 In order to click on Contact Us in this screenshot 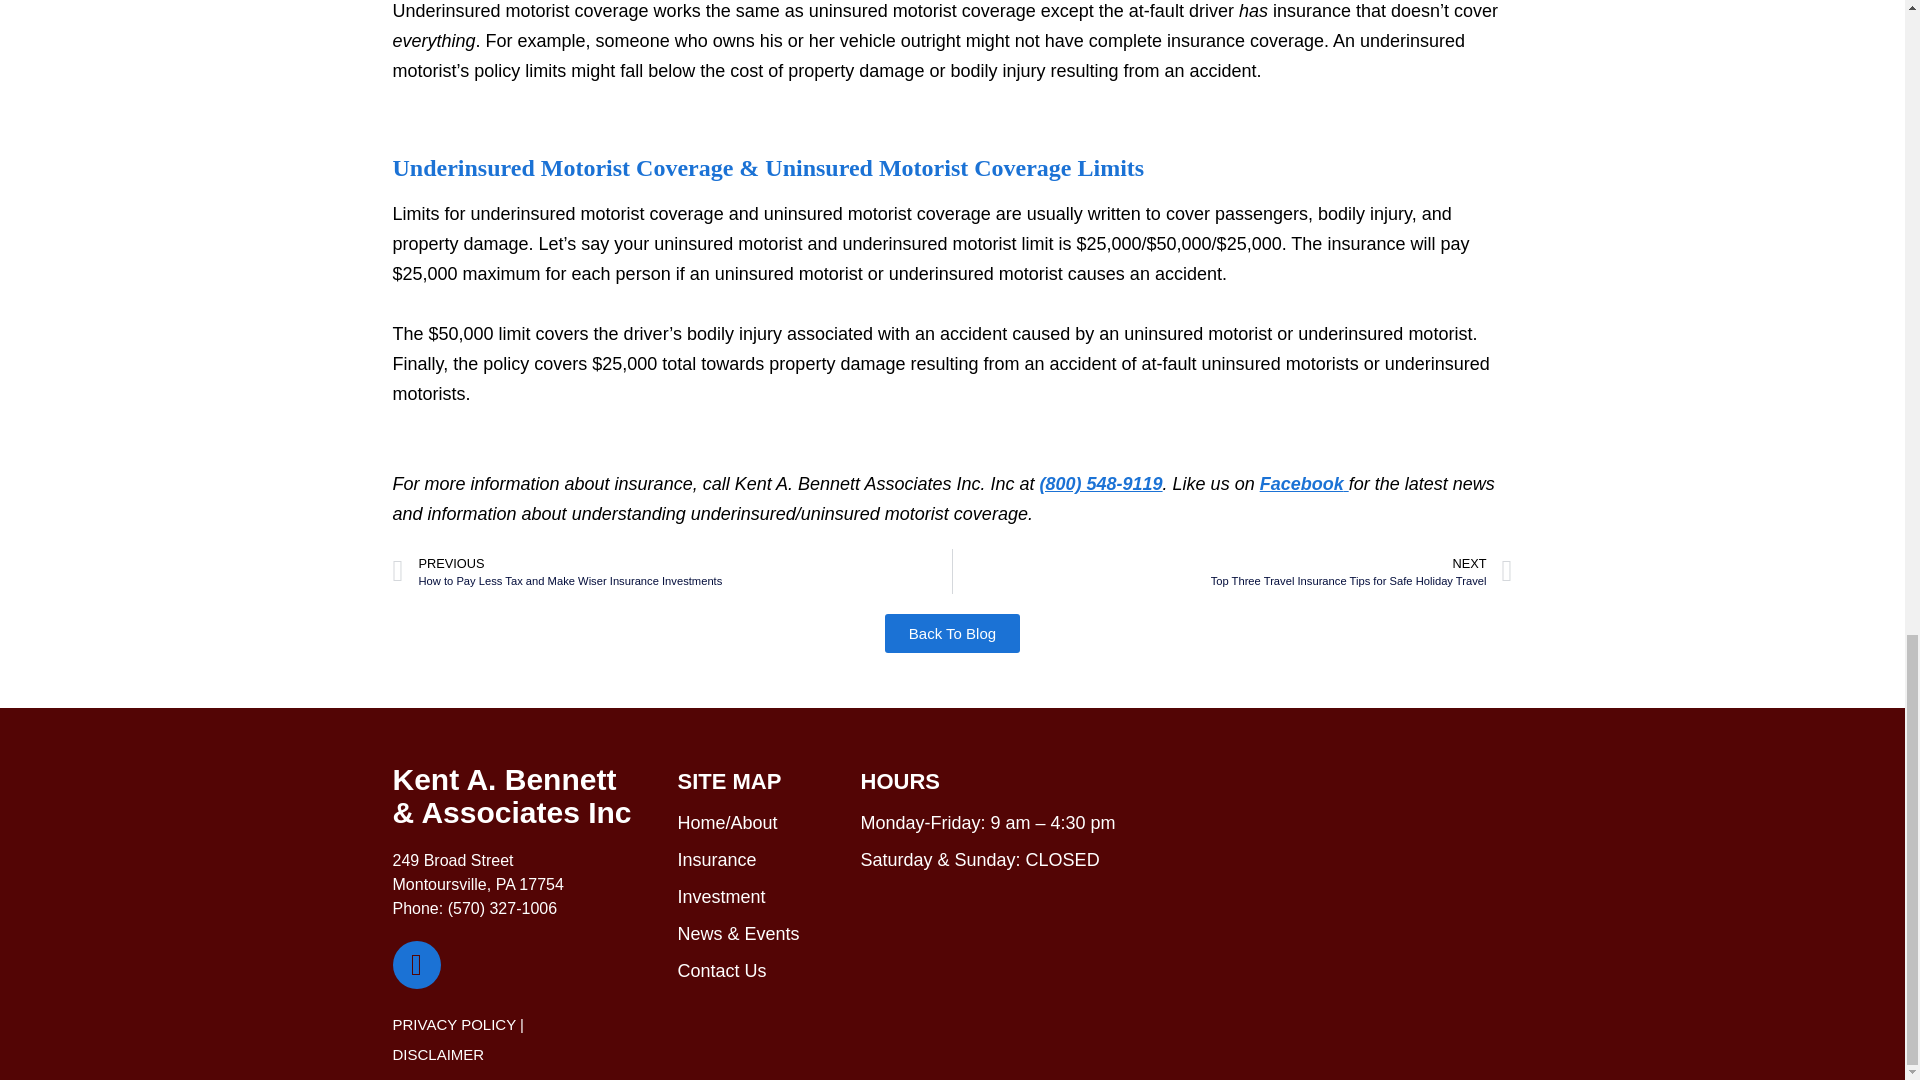, I will do `click(722, 970)`.